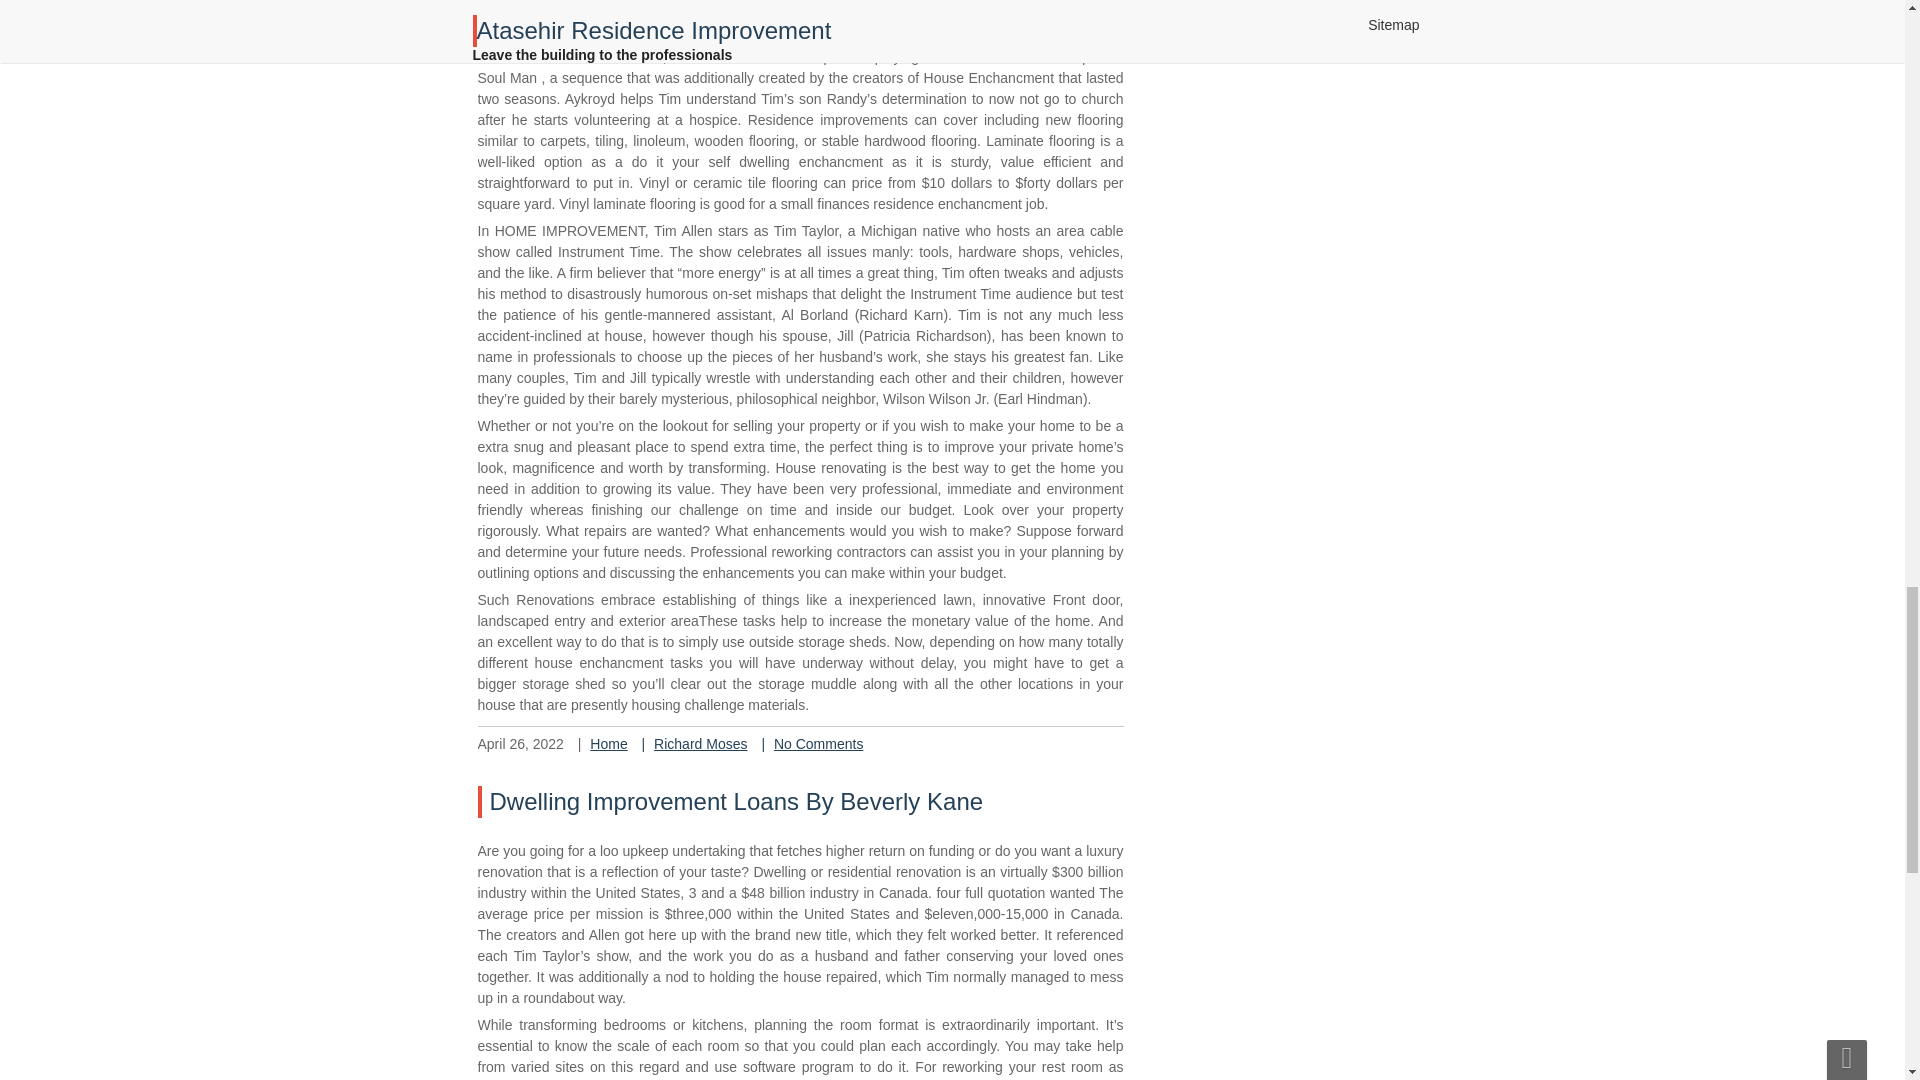 Image resolution: width=1920 pixels, height=1080 pixels. I want to click on No Comments, so click(818, 743).